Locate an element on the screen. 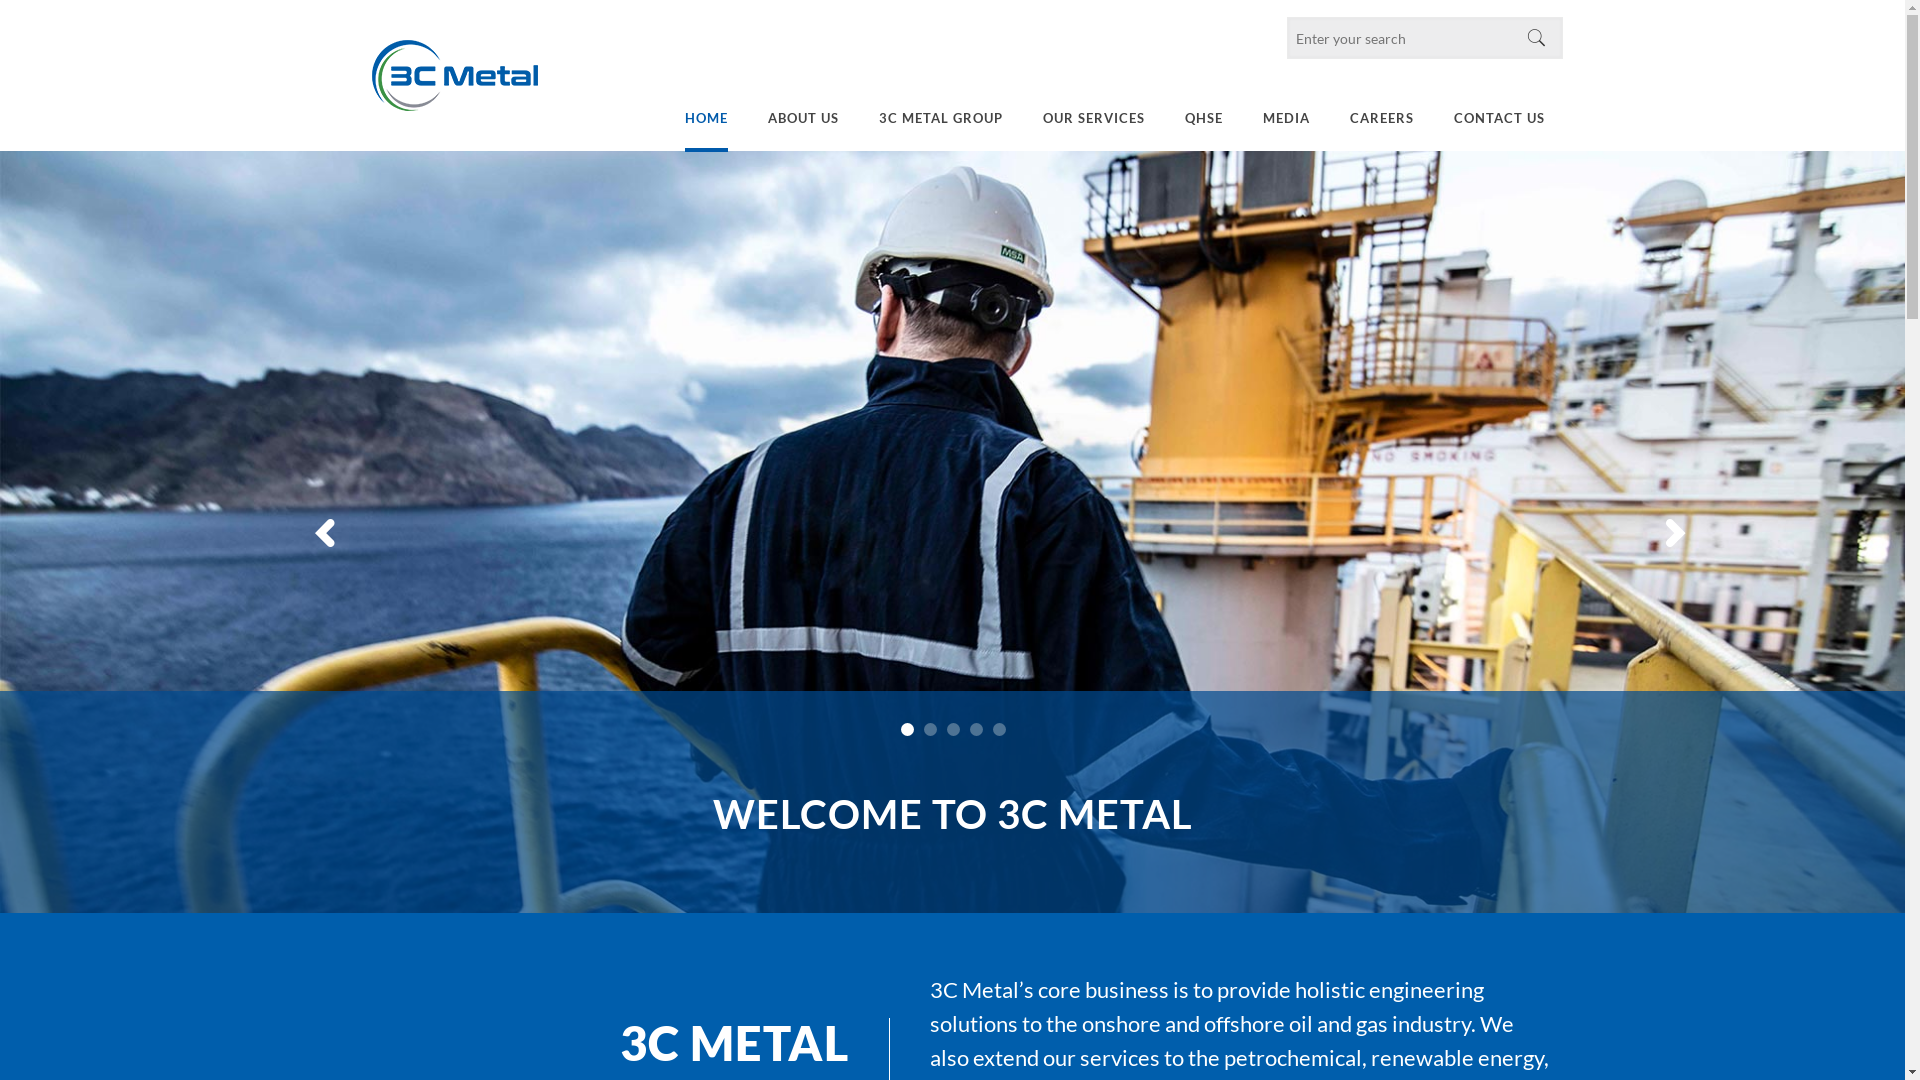 The image size is (1920, 1080). ABOUT US is located at coordinates (804, 118).